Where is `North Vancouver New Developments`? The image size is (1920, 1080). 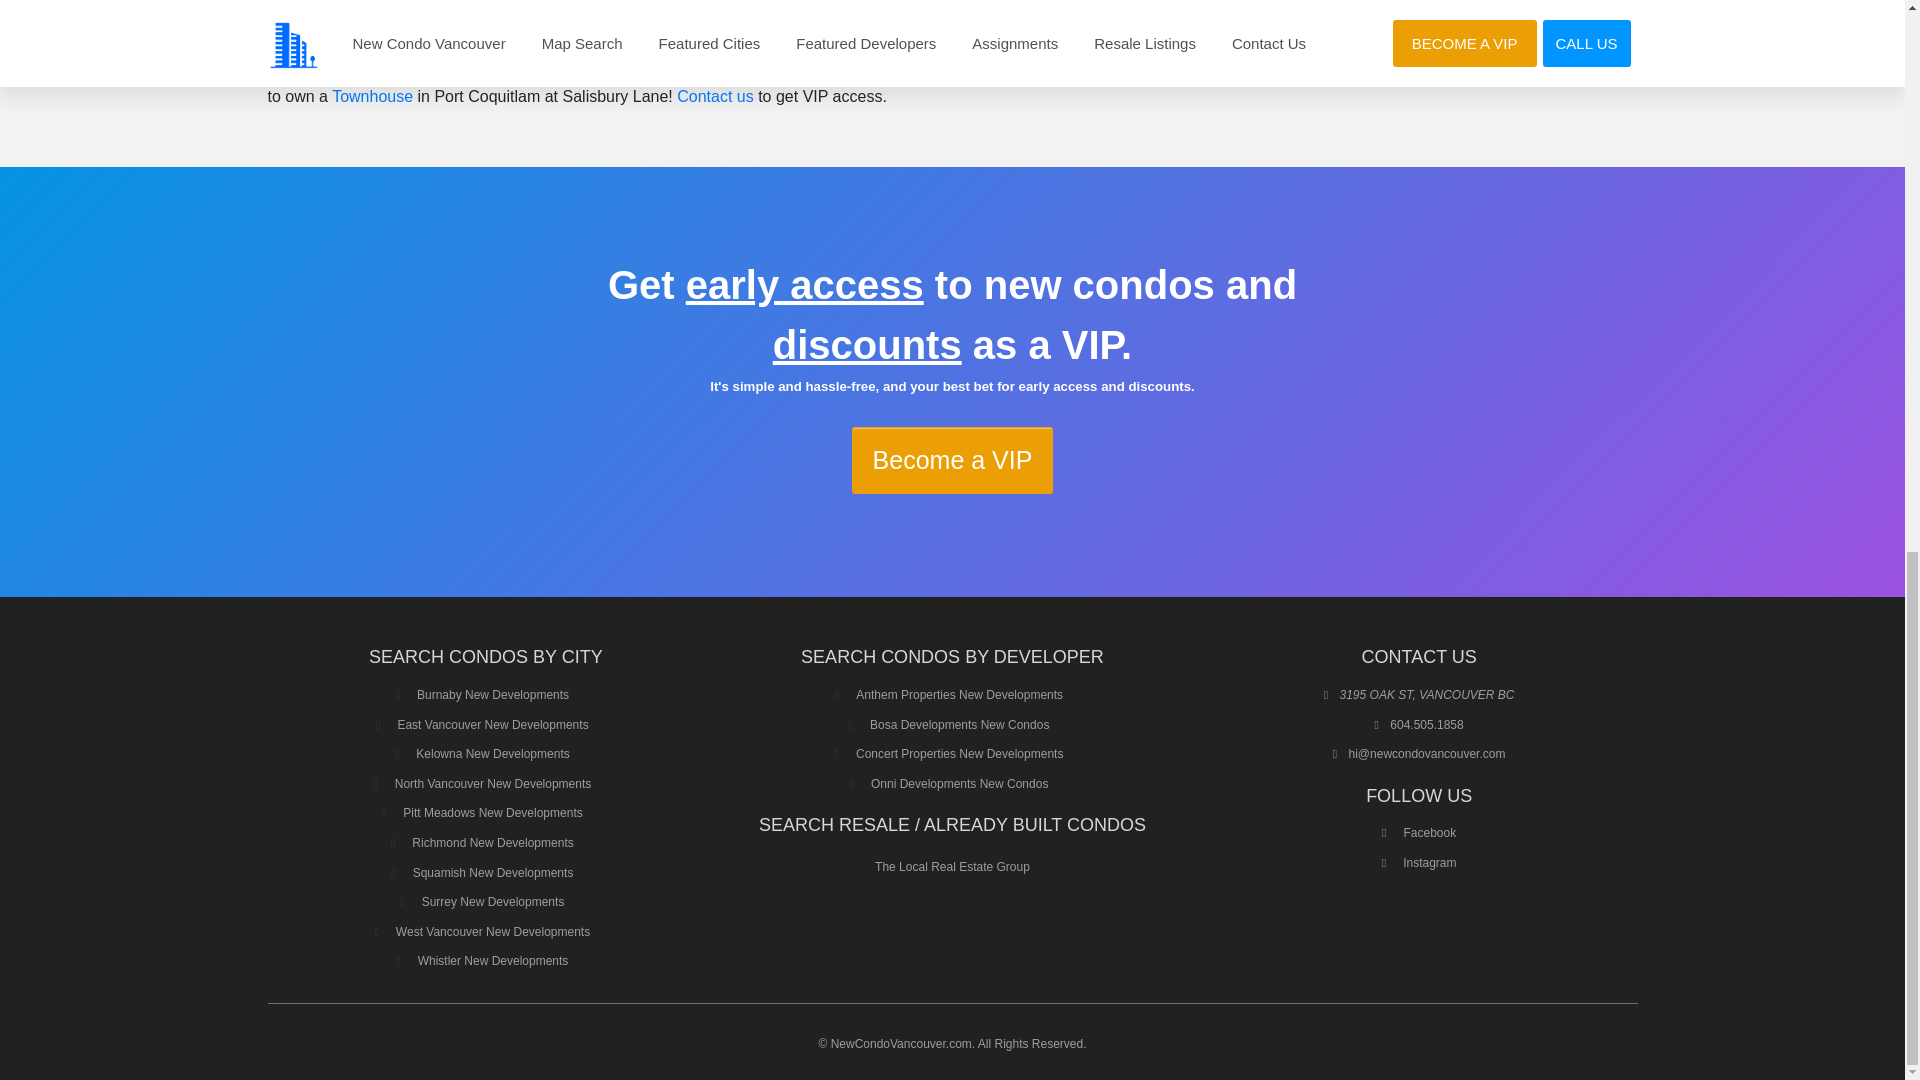 North Vancouver New Developments is located at coordinates (493, 783).